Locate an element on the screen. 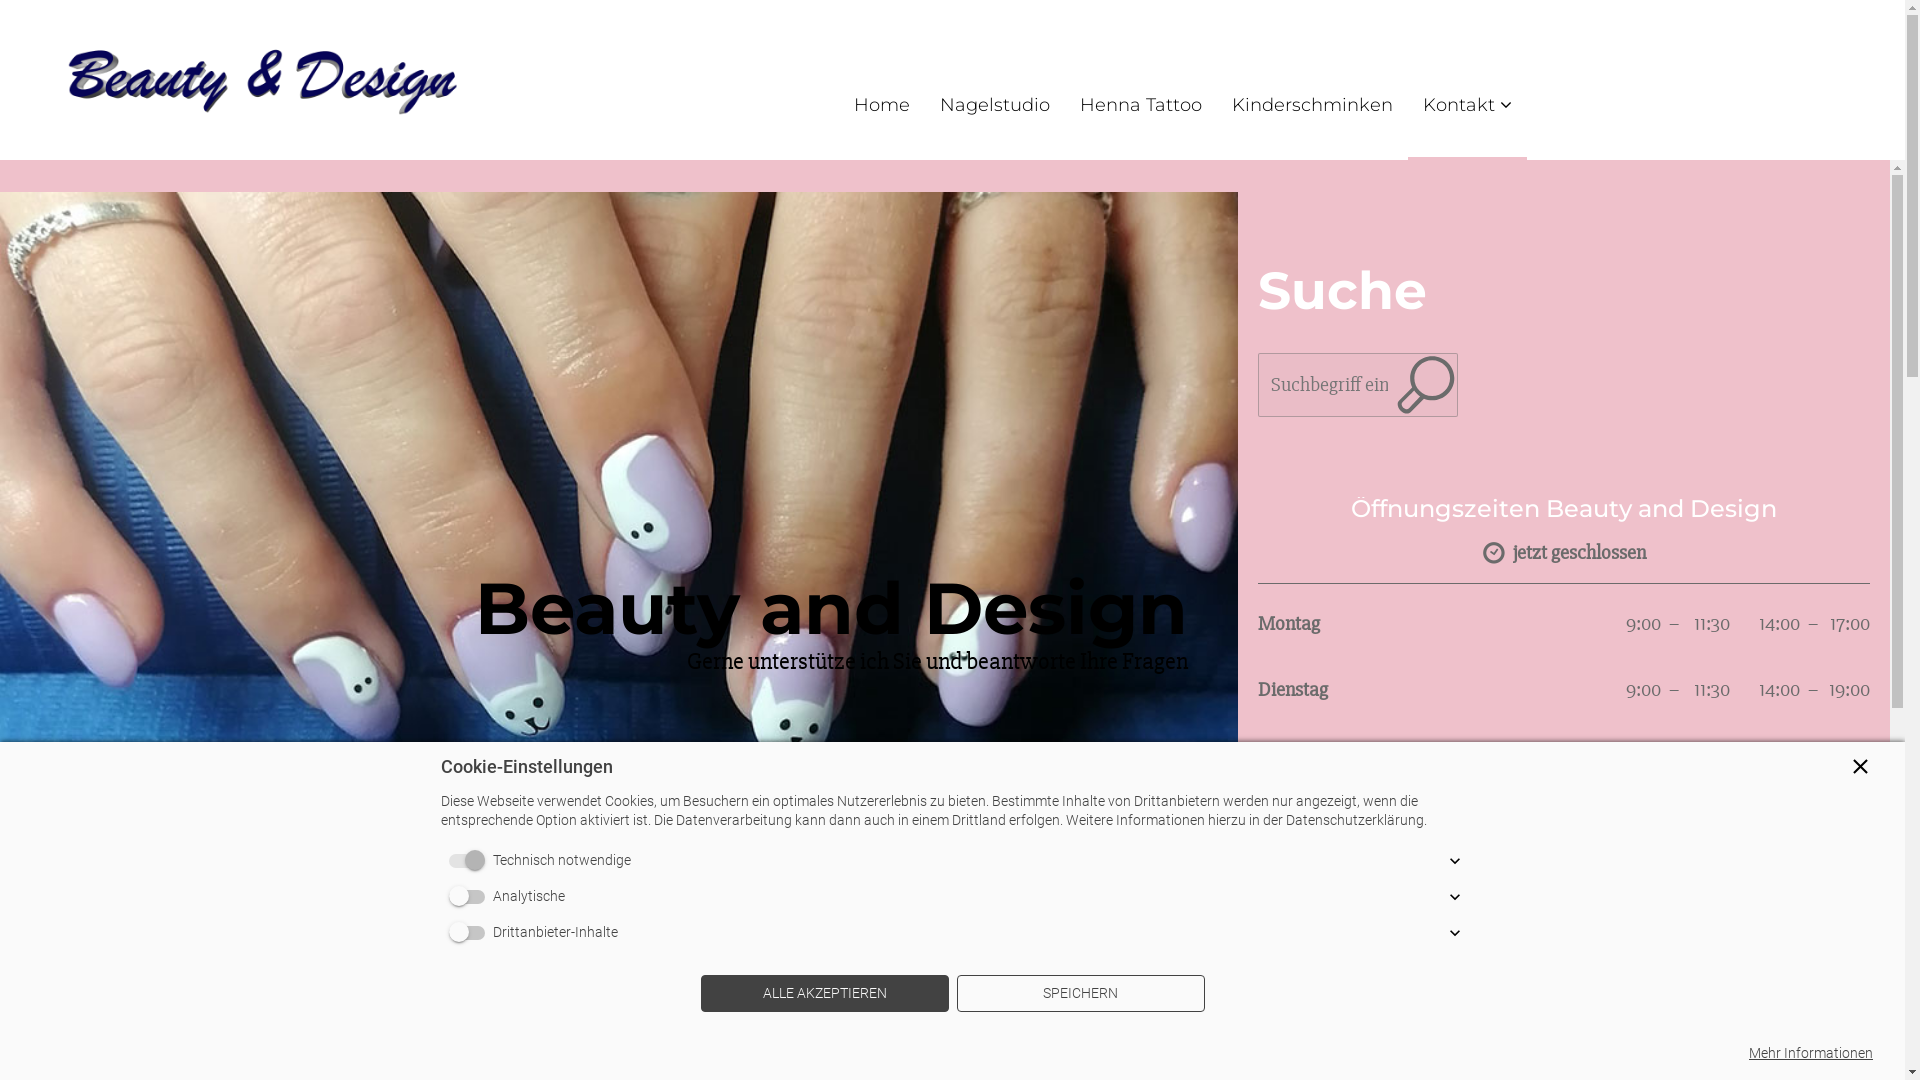  ALLE AKZEPTIEREN is located at coordinates (824, 994).